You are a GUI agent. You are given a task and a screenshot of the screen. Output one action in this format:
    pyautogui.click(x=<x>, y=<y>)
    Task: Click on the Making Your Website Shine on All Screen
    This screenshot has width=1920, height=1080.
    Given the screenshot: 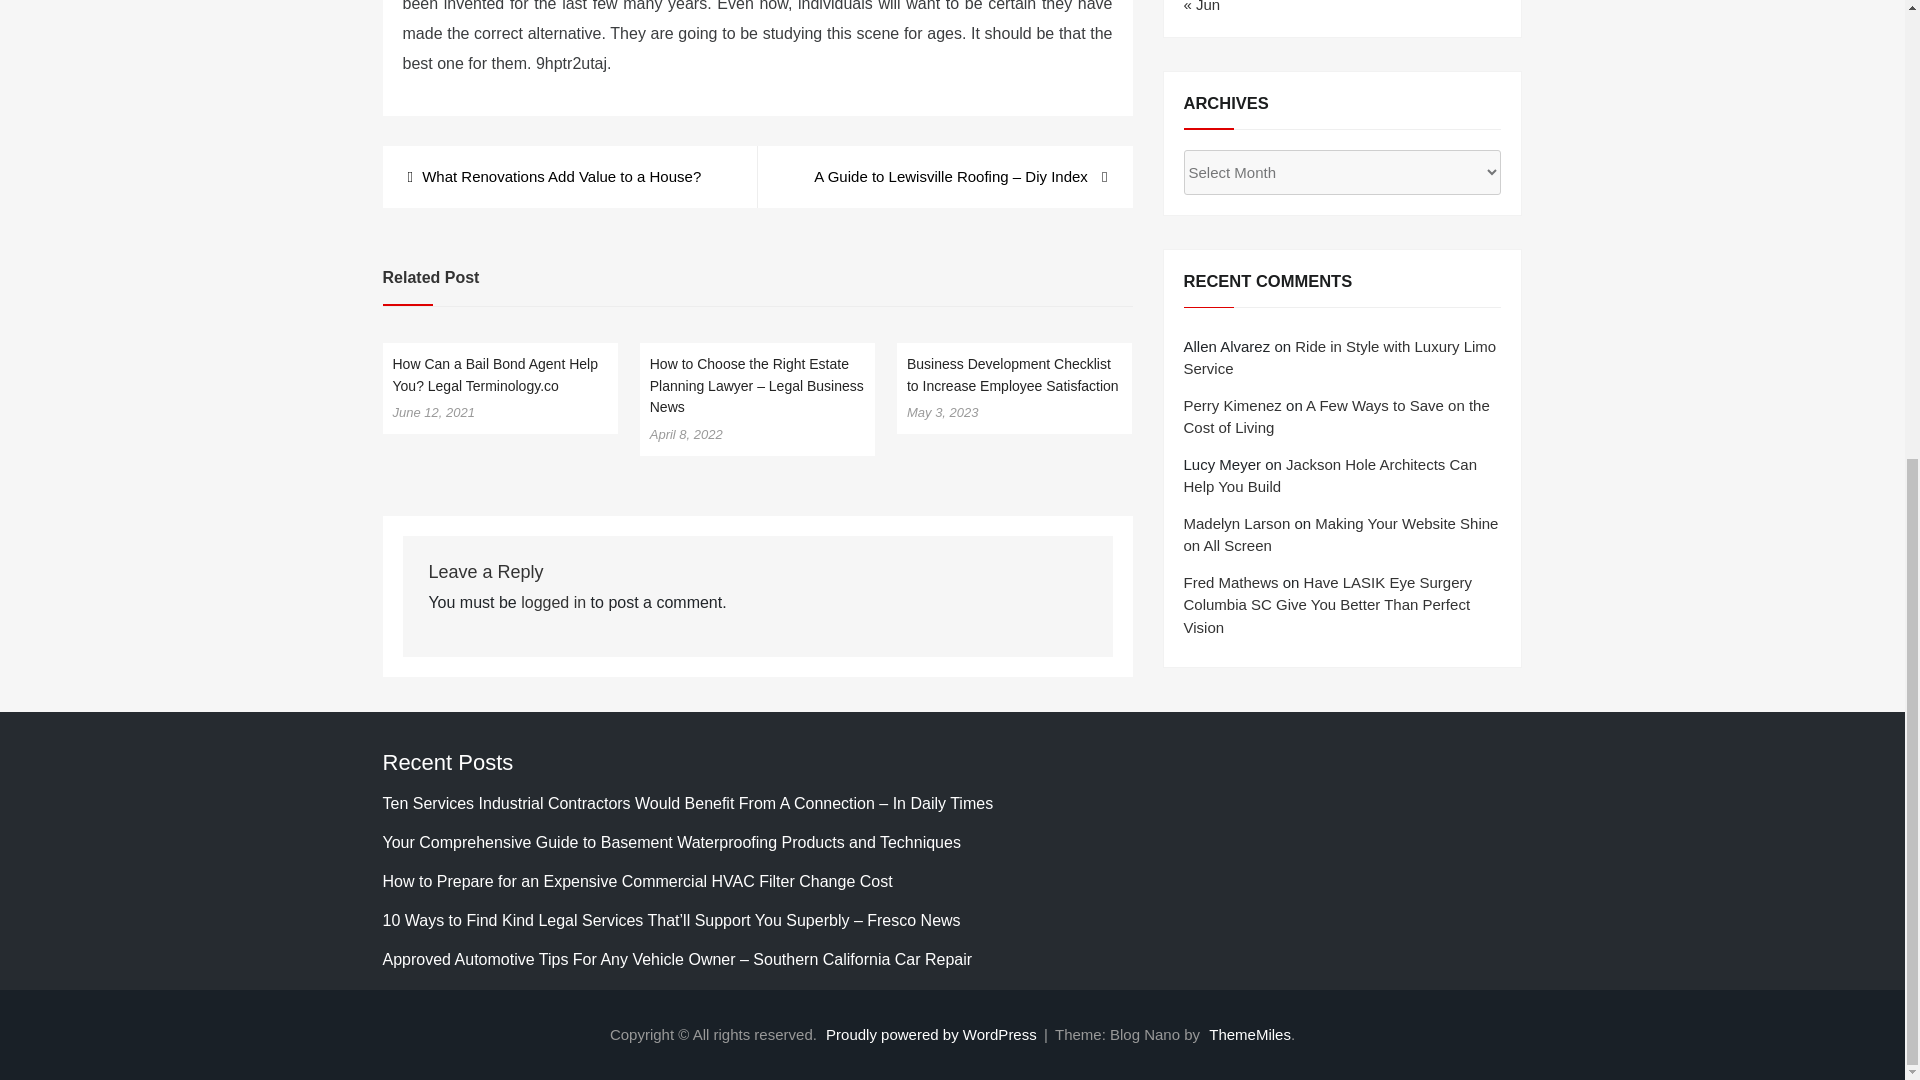 What is the action you would take?
    pyautogui.click(x=1342, y=535)
    